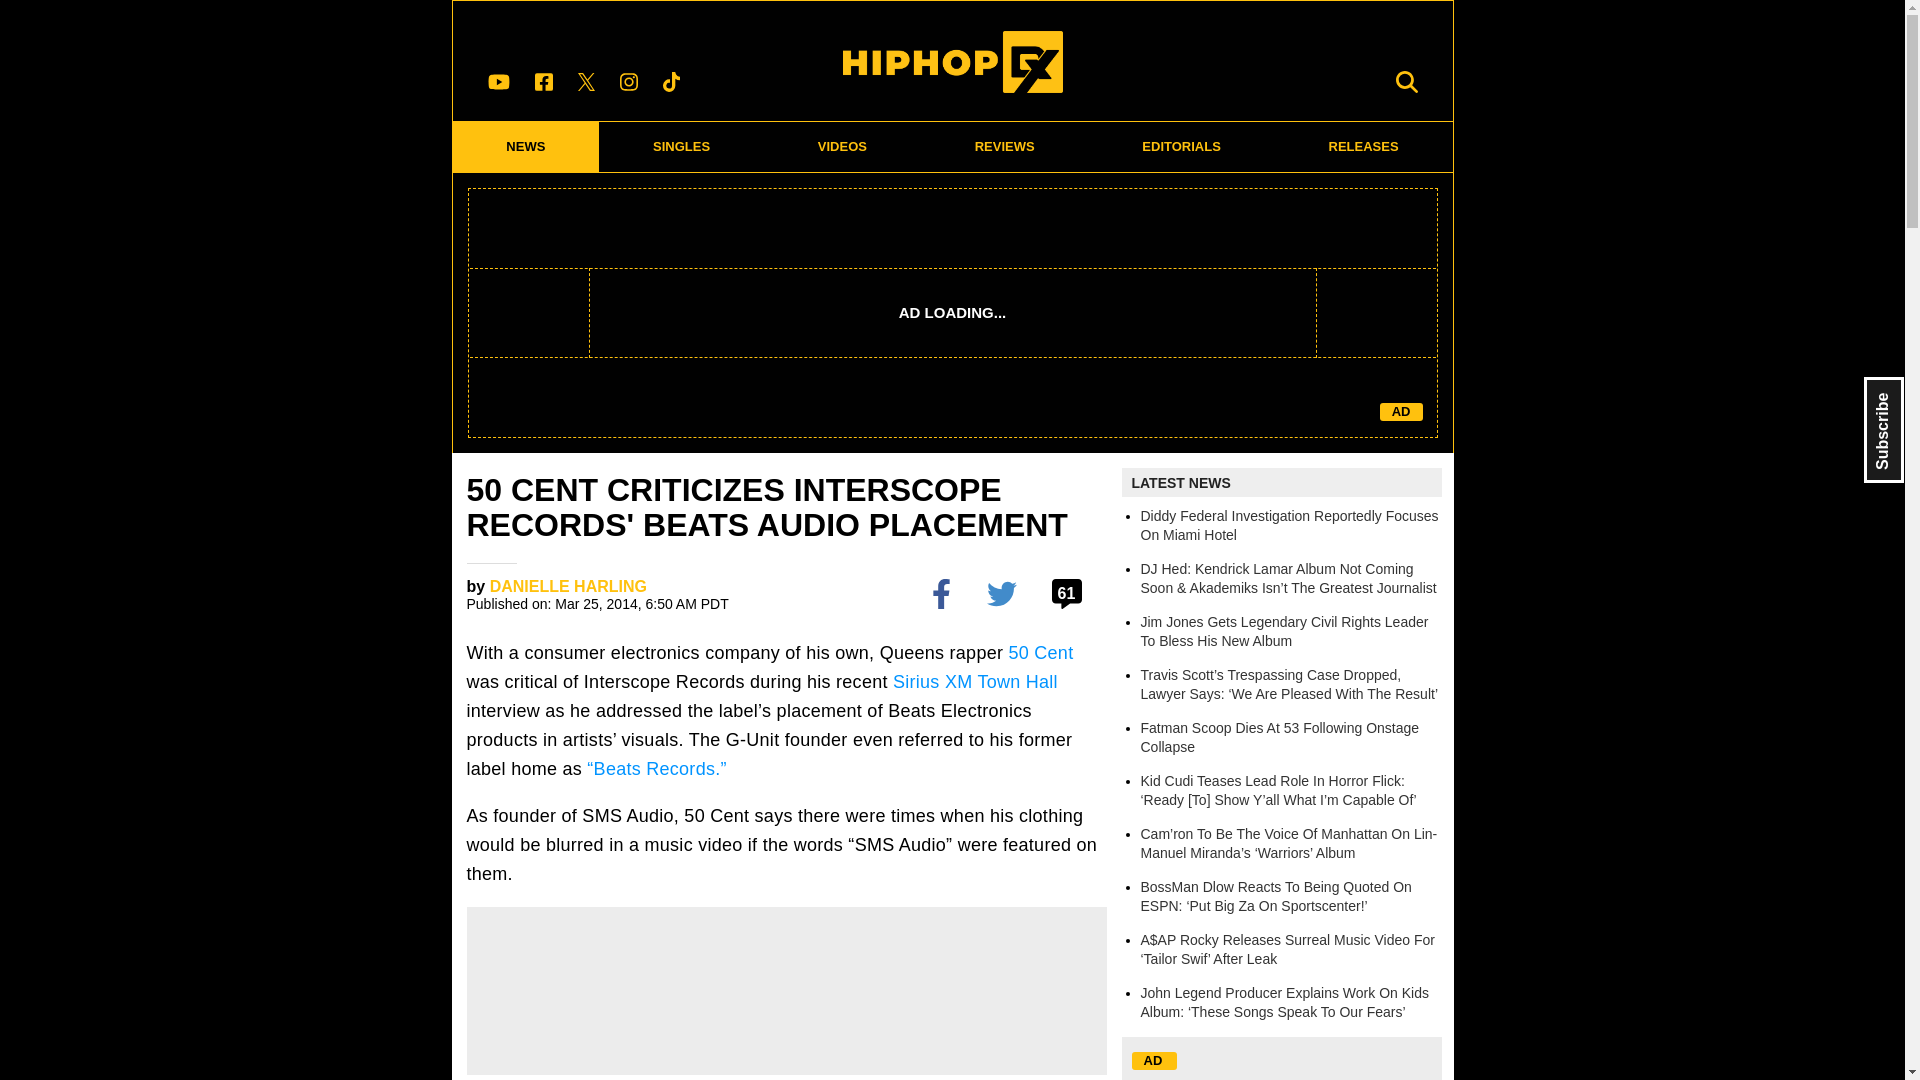 This screenshot has width=1920, height=1080. What do you see at coordinates (1004, 146) in the screenshot?
I see `REVIEWS` at bounding box center [1004, 146].